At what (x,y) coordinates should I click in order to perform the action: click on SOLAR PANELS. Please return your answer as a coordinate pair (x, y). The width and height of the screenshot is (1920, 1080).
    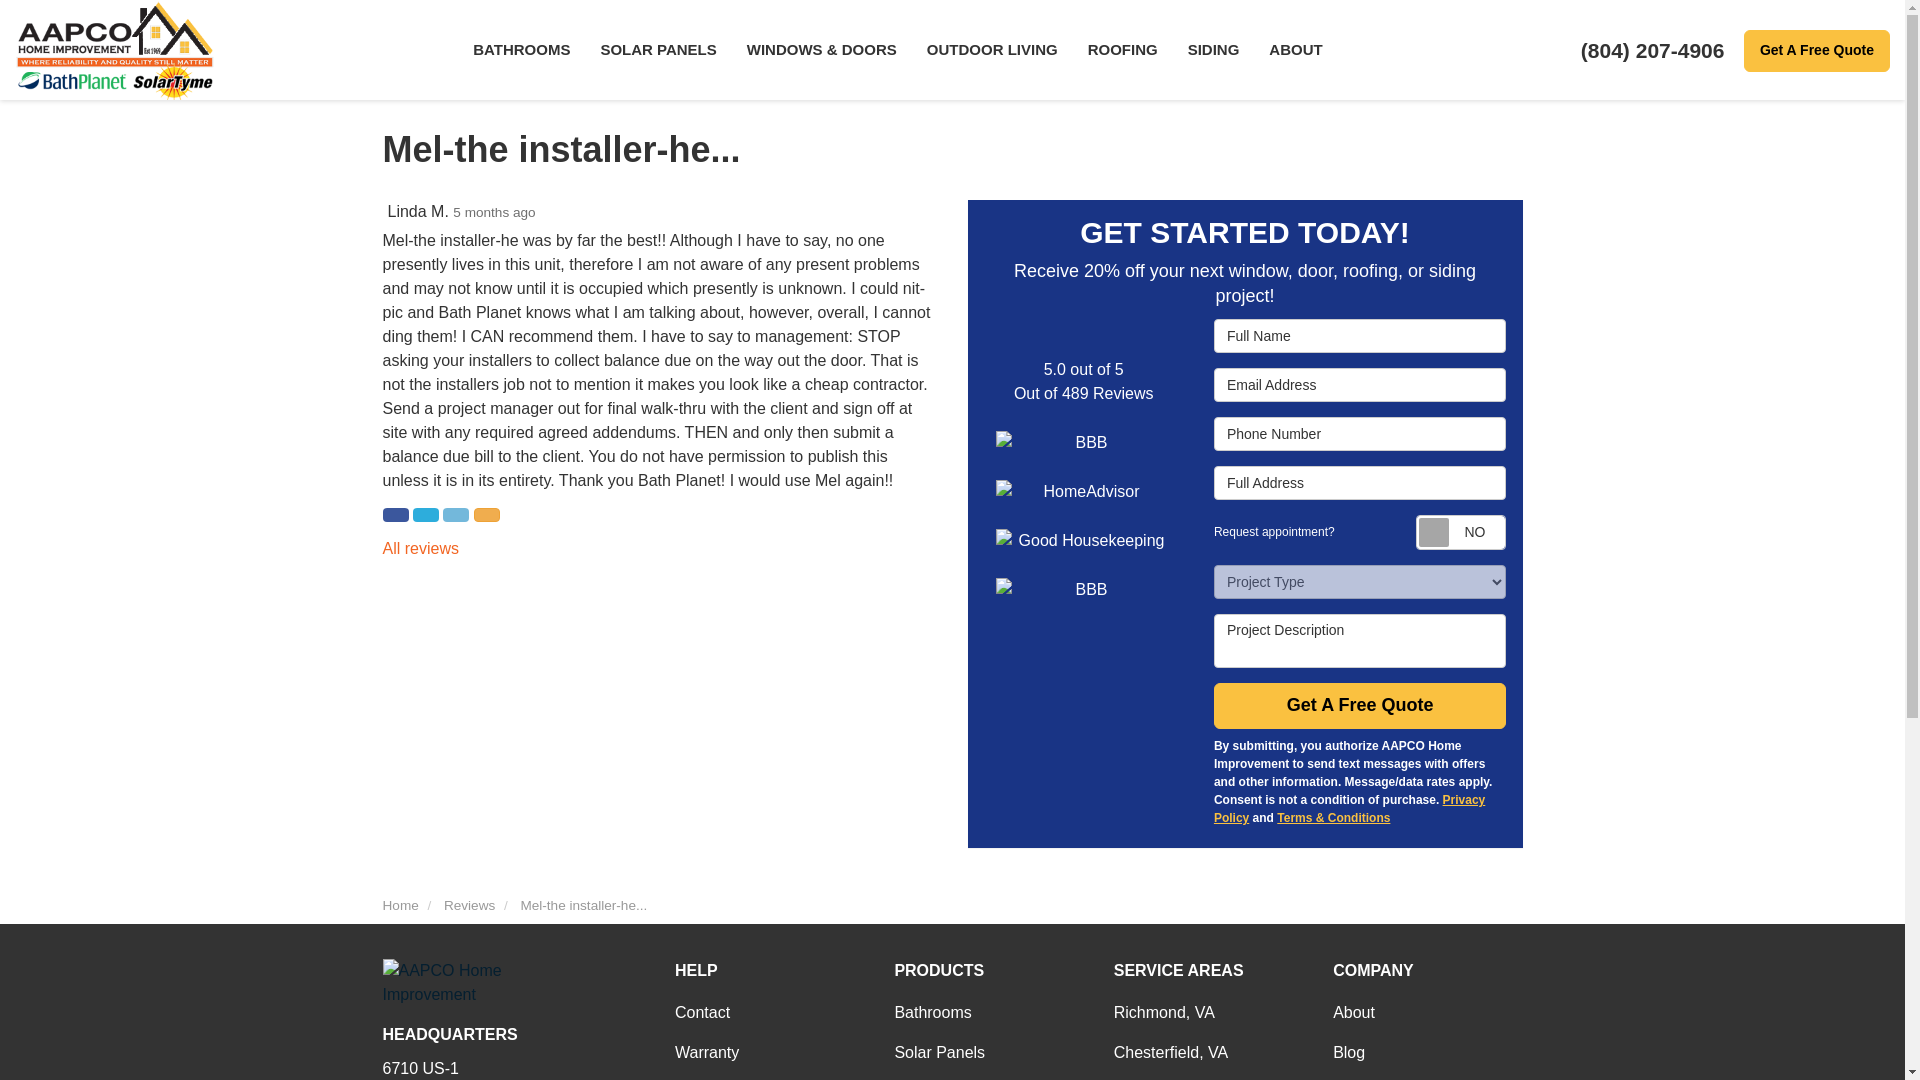
    Looking at the image, I should click on (658, 50).